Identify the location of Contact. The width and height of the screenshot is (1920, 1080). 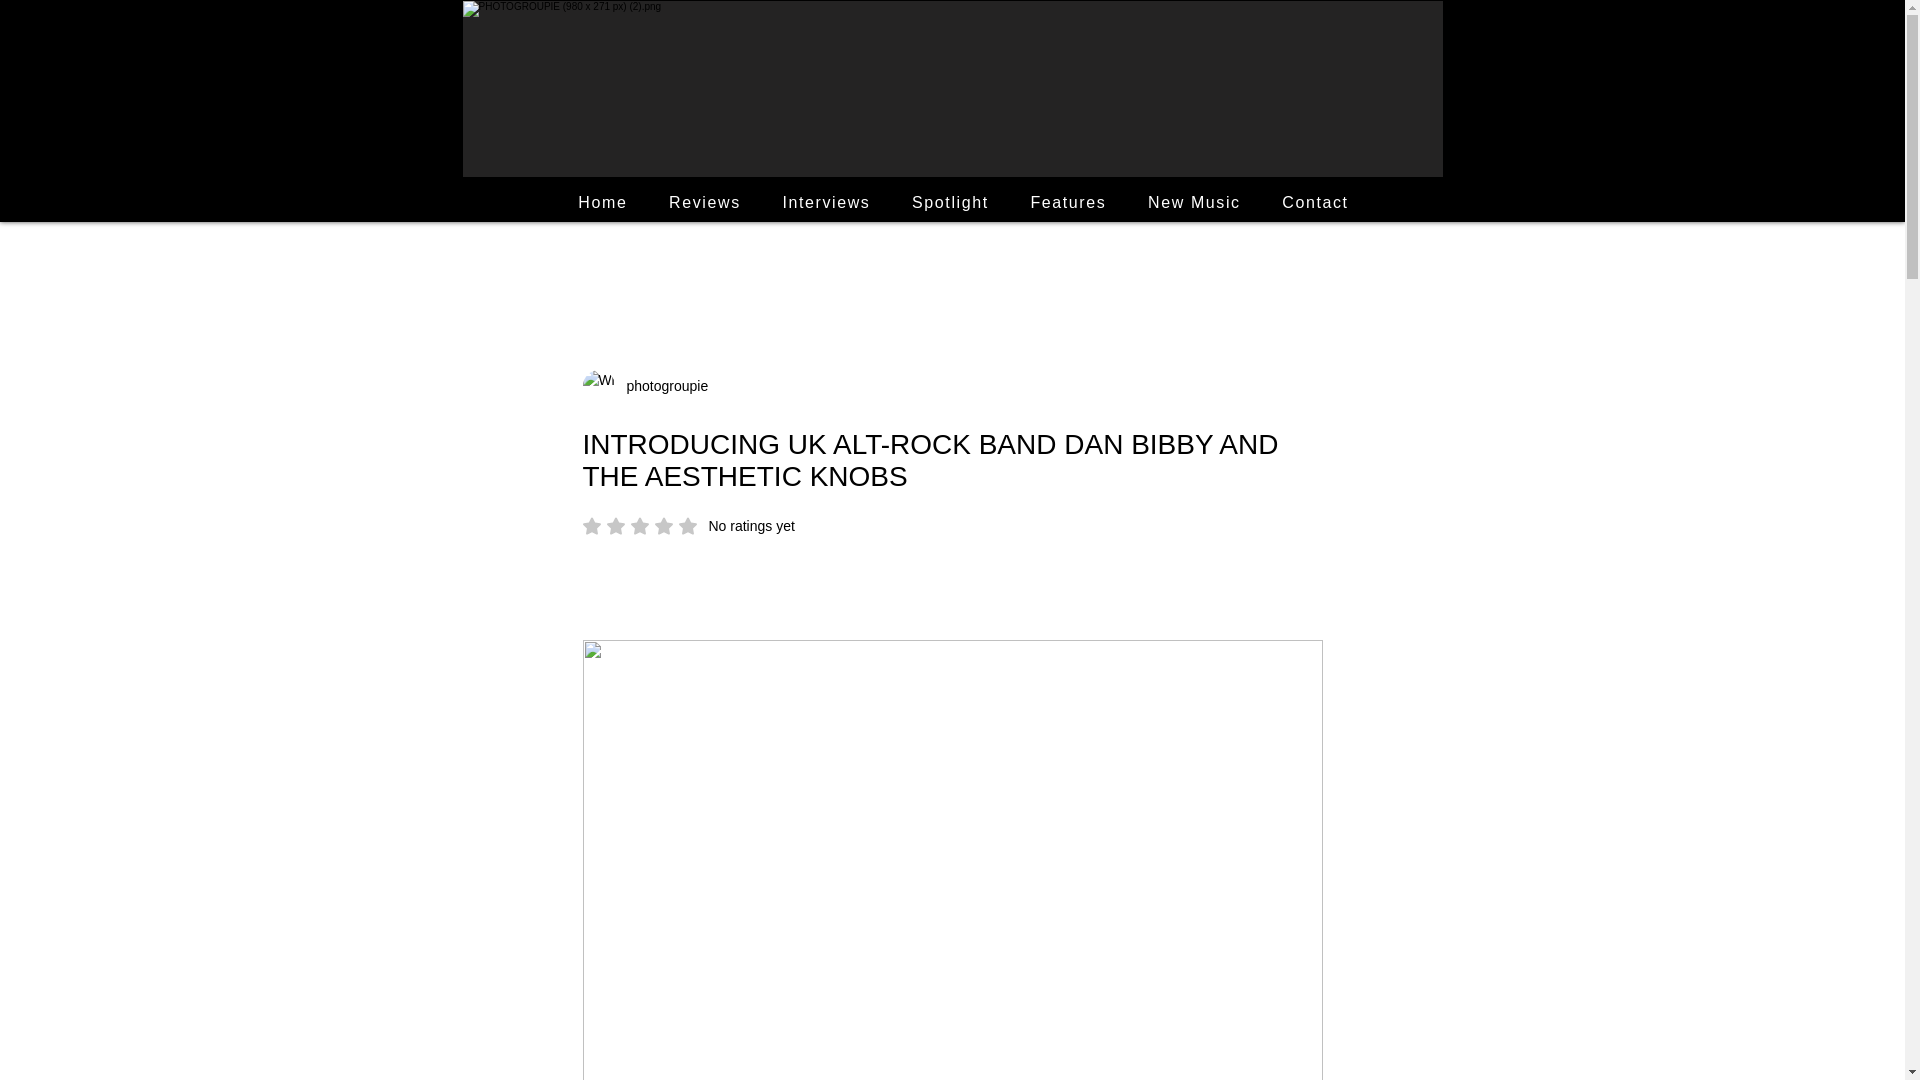
(688, 526).